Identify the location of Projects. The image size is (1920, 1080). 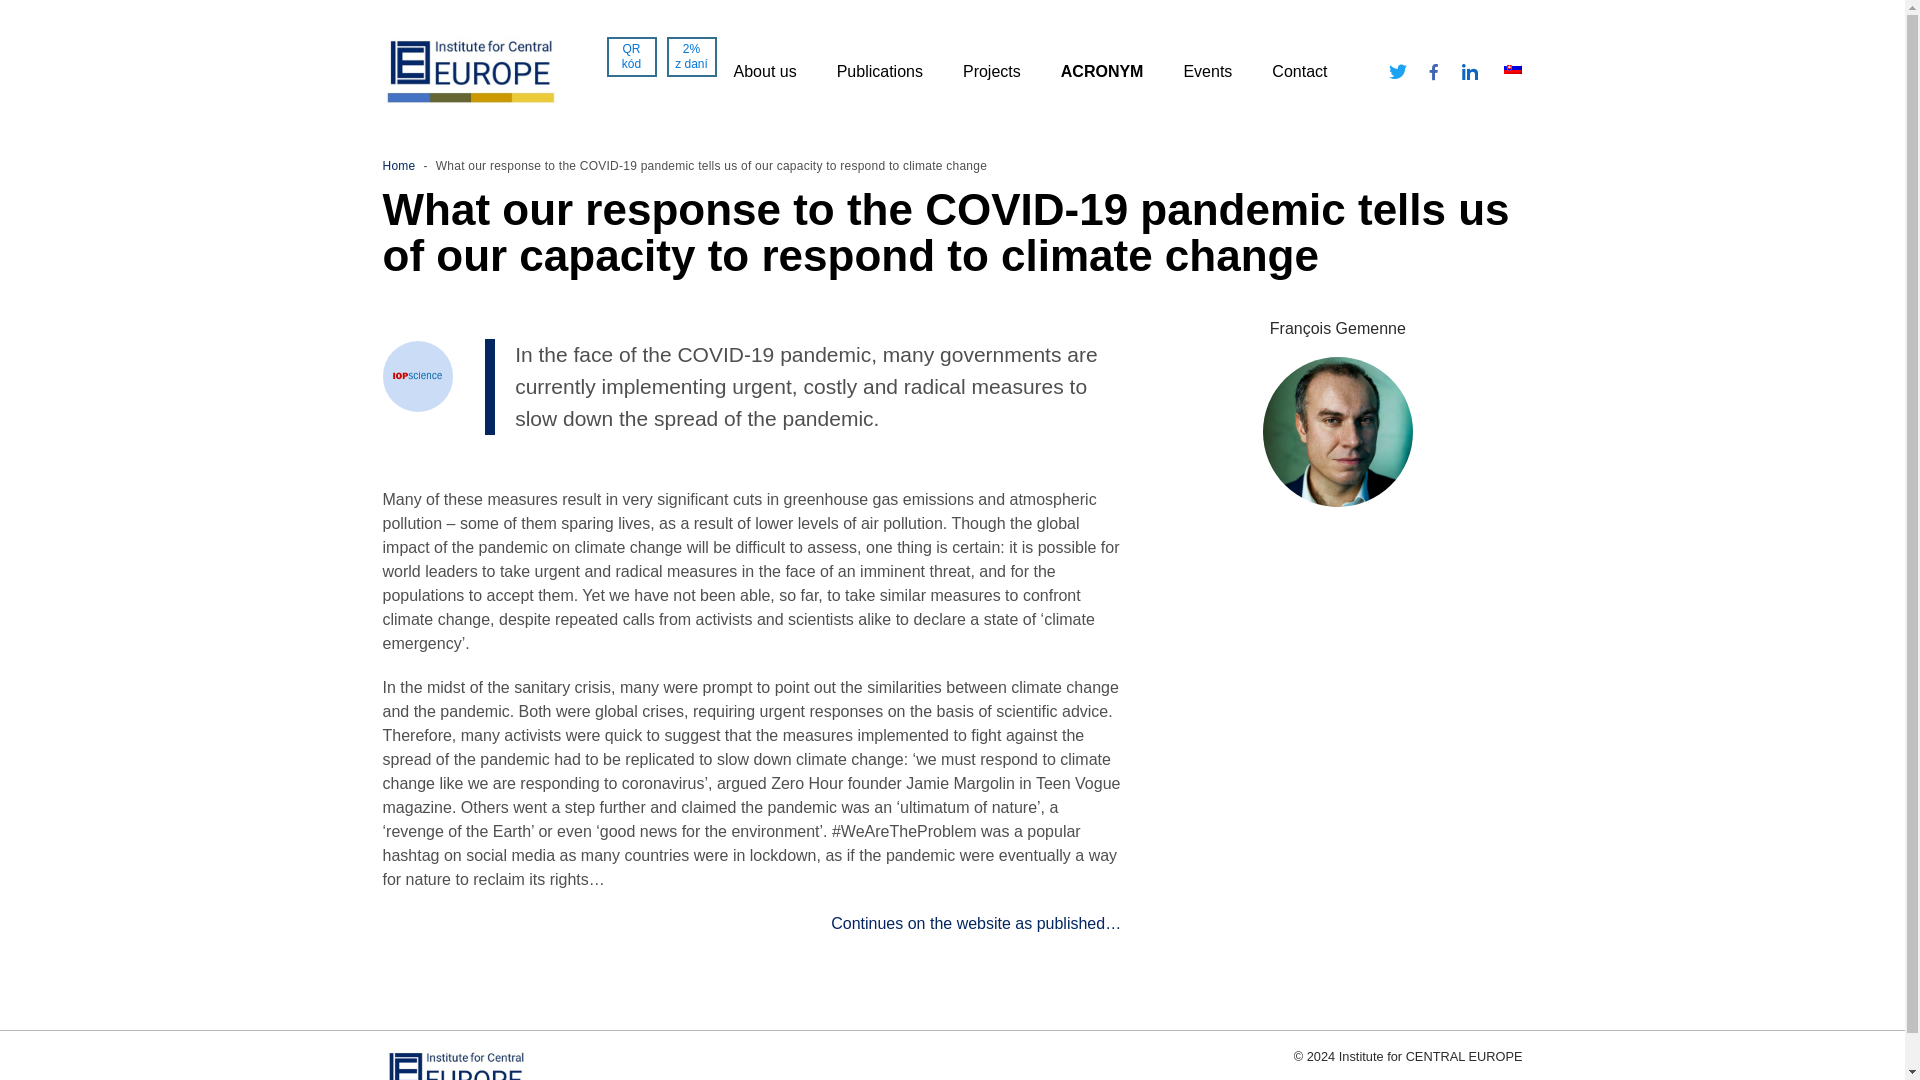
(992, 72).